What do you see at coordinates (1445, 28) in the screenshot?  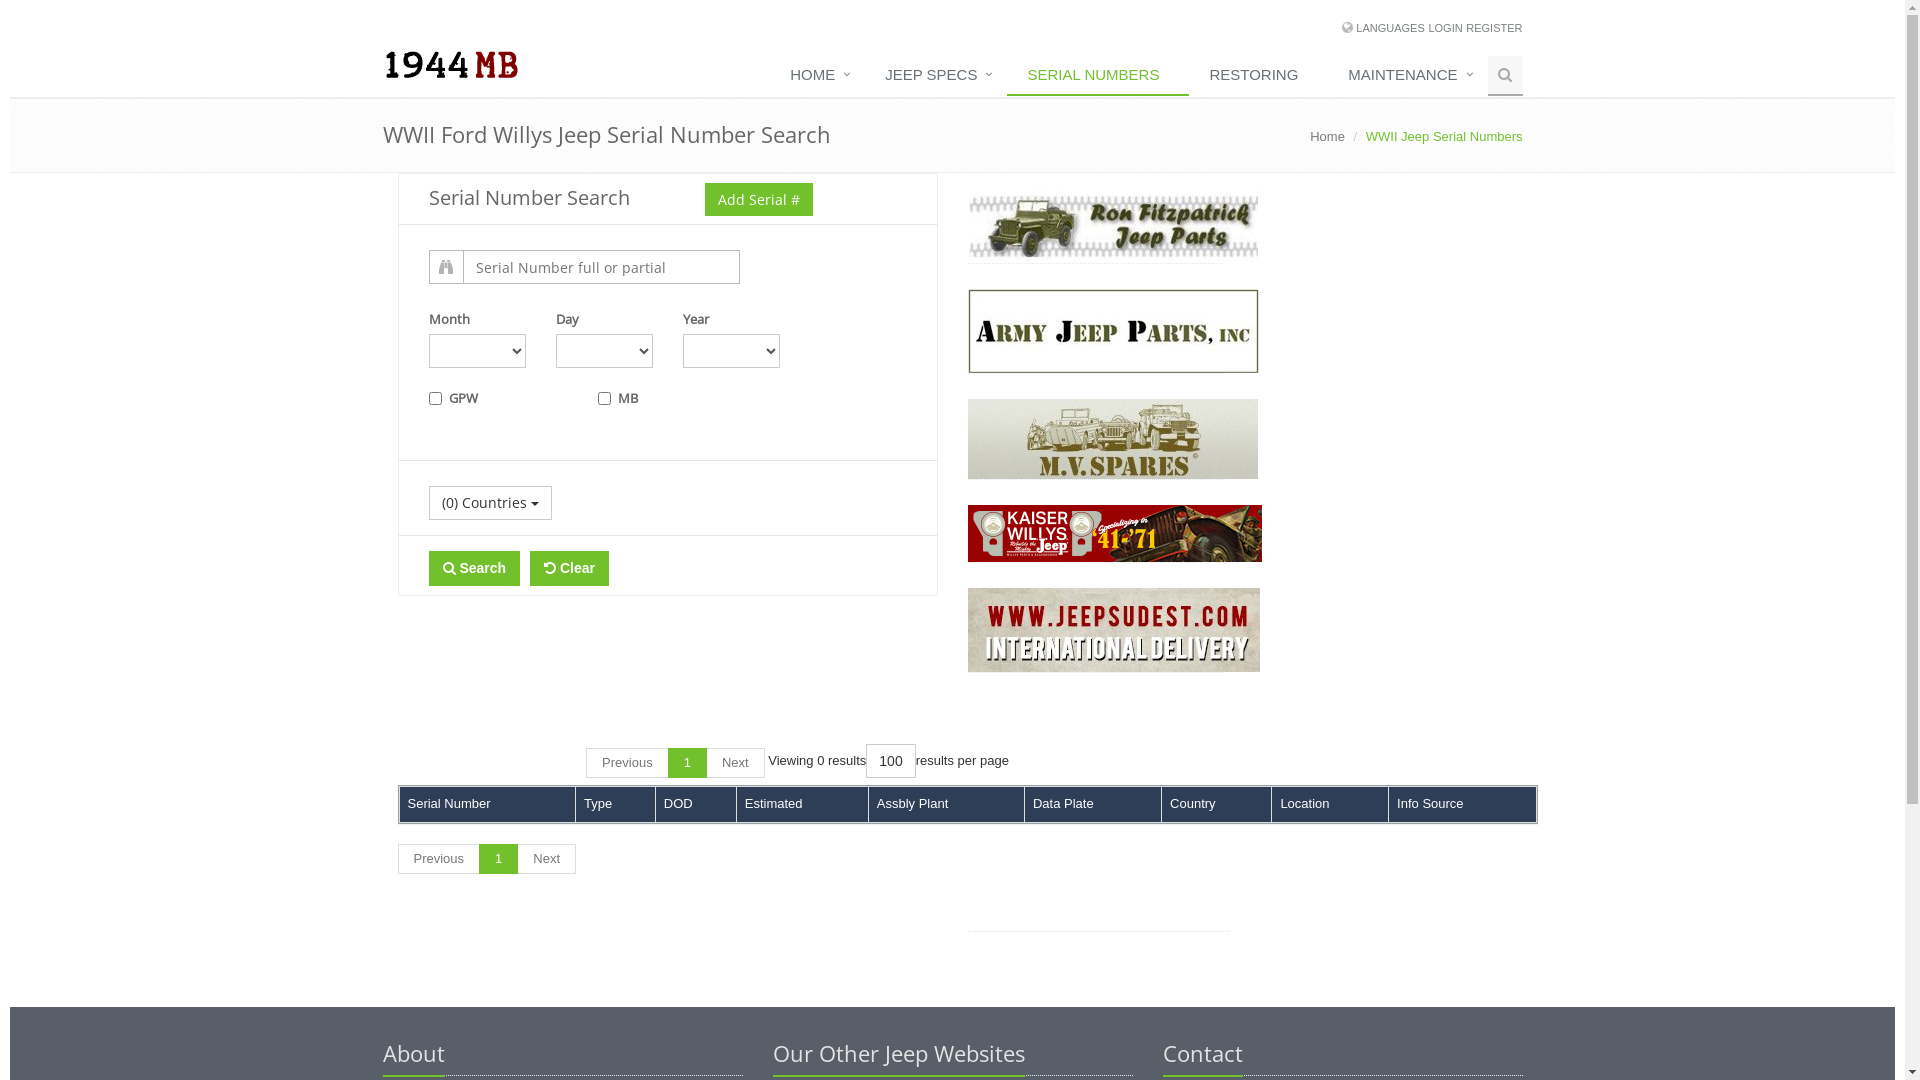 I see `LOGIN` at bounding box center [1445, 28].